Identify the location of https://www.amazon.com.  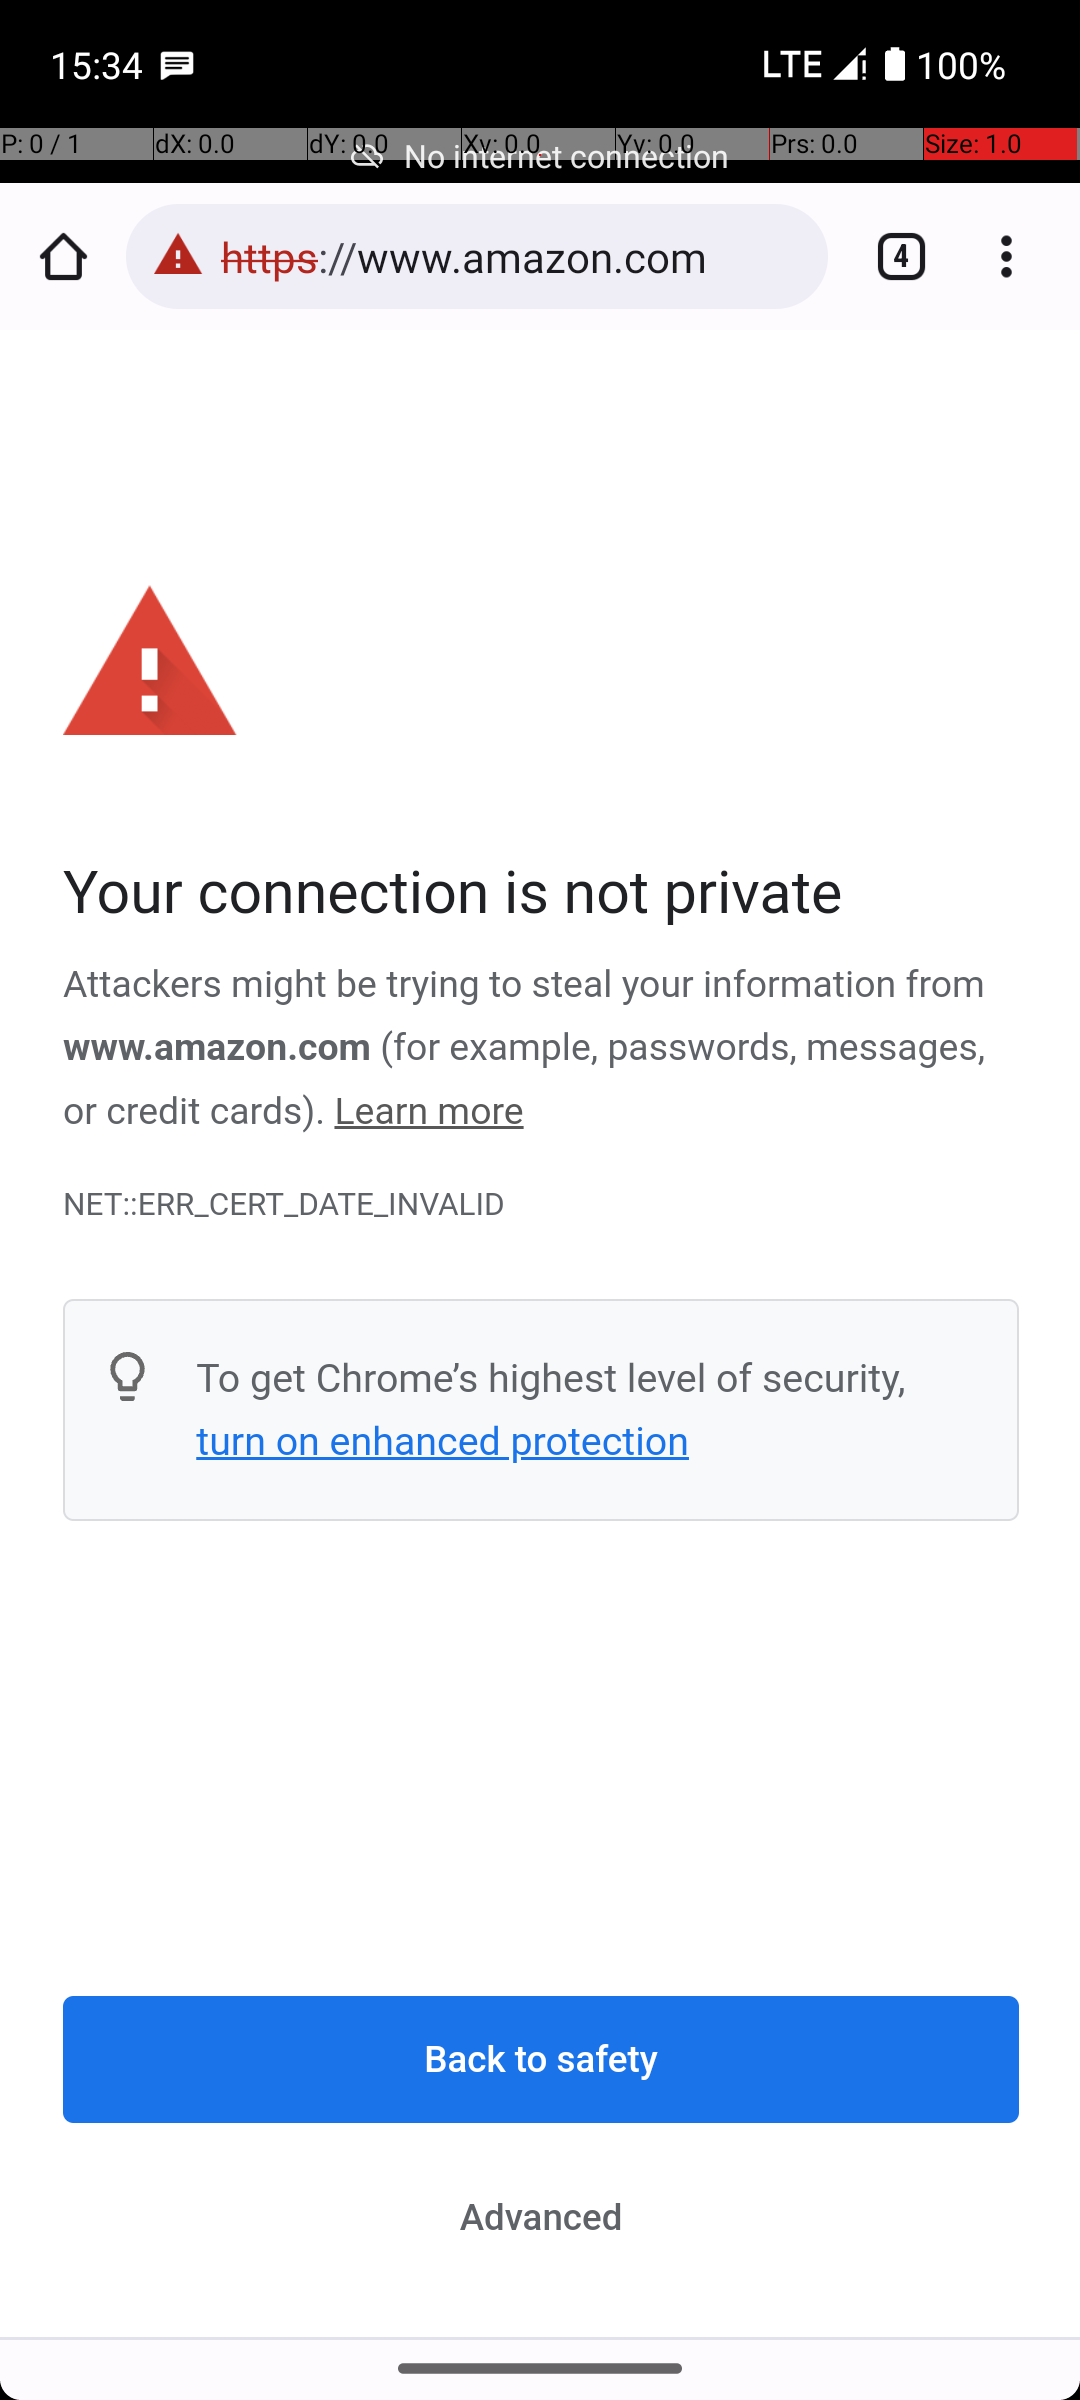
(514, 256).